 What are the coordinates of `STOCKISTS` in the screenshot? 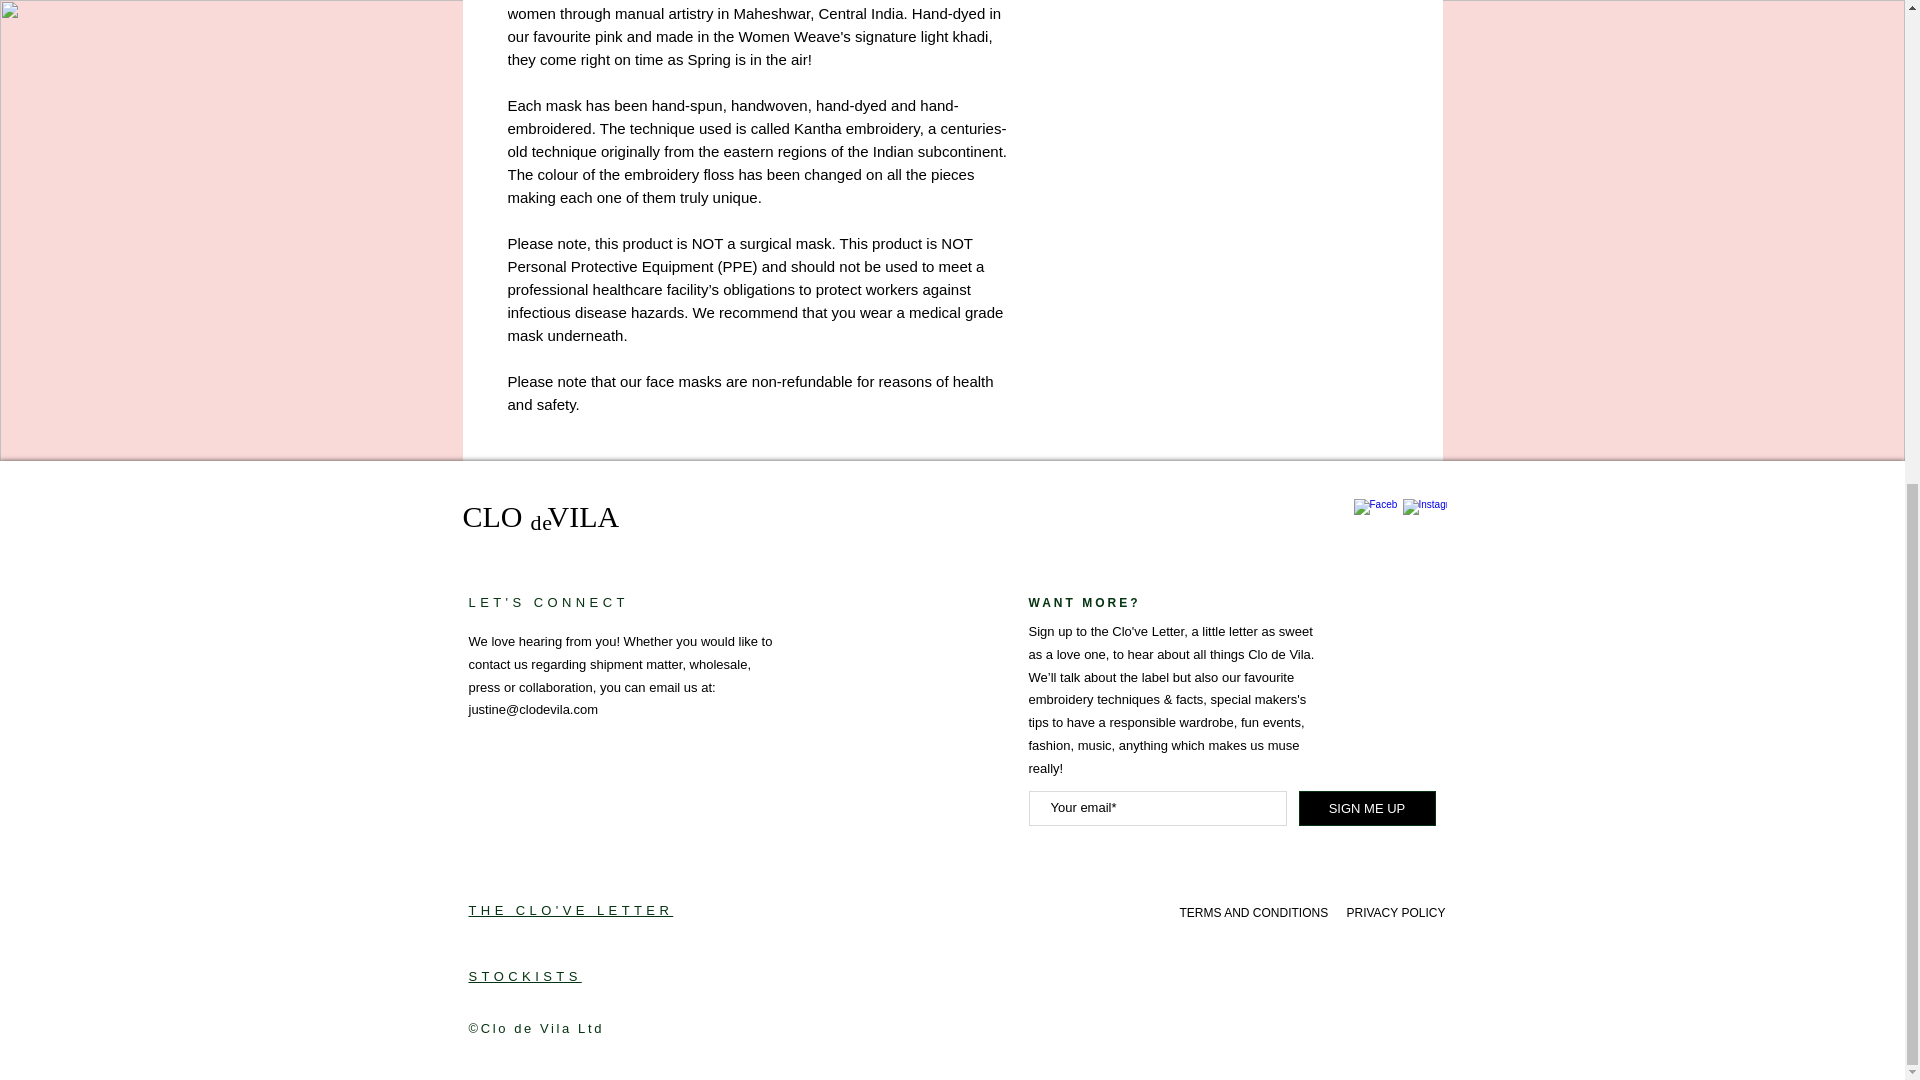 It's located at (524, 976).